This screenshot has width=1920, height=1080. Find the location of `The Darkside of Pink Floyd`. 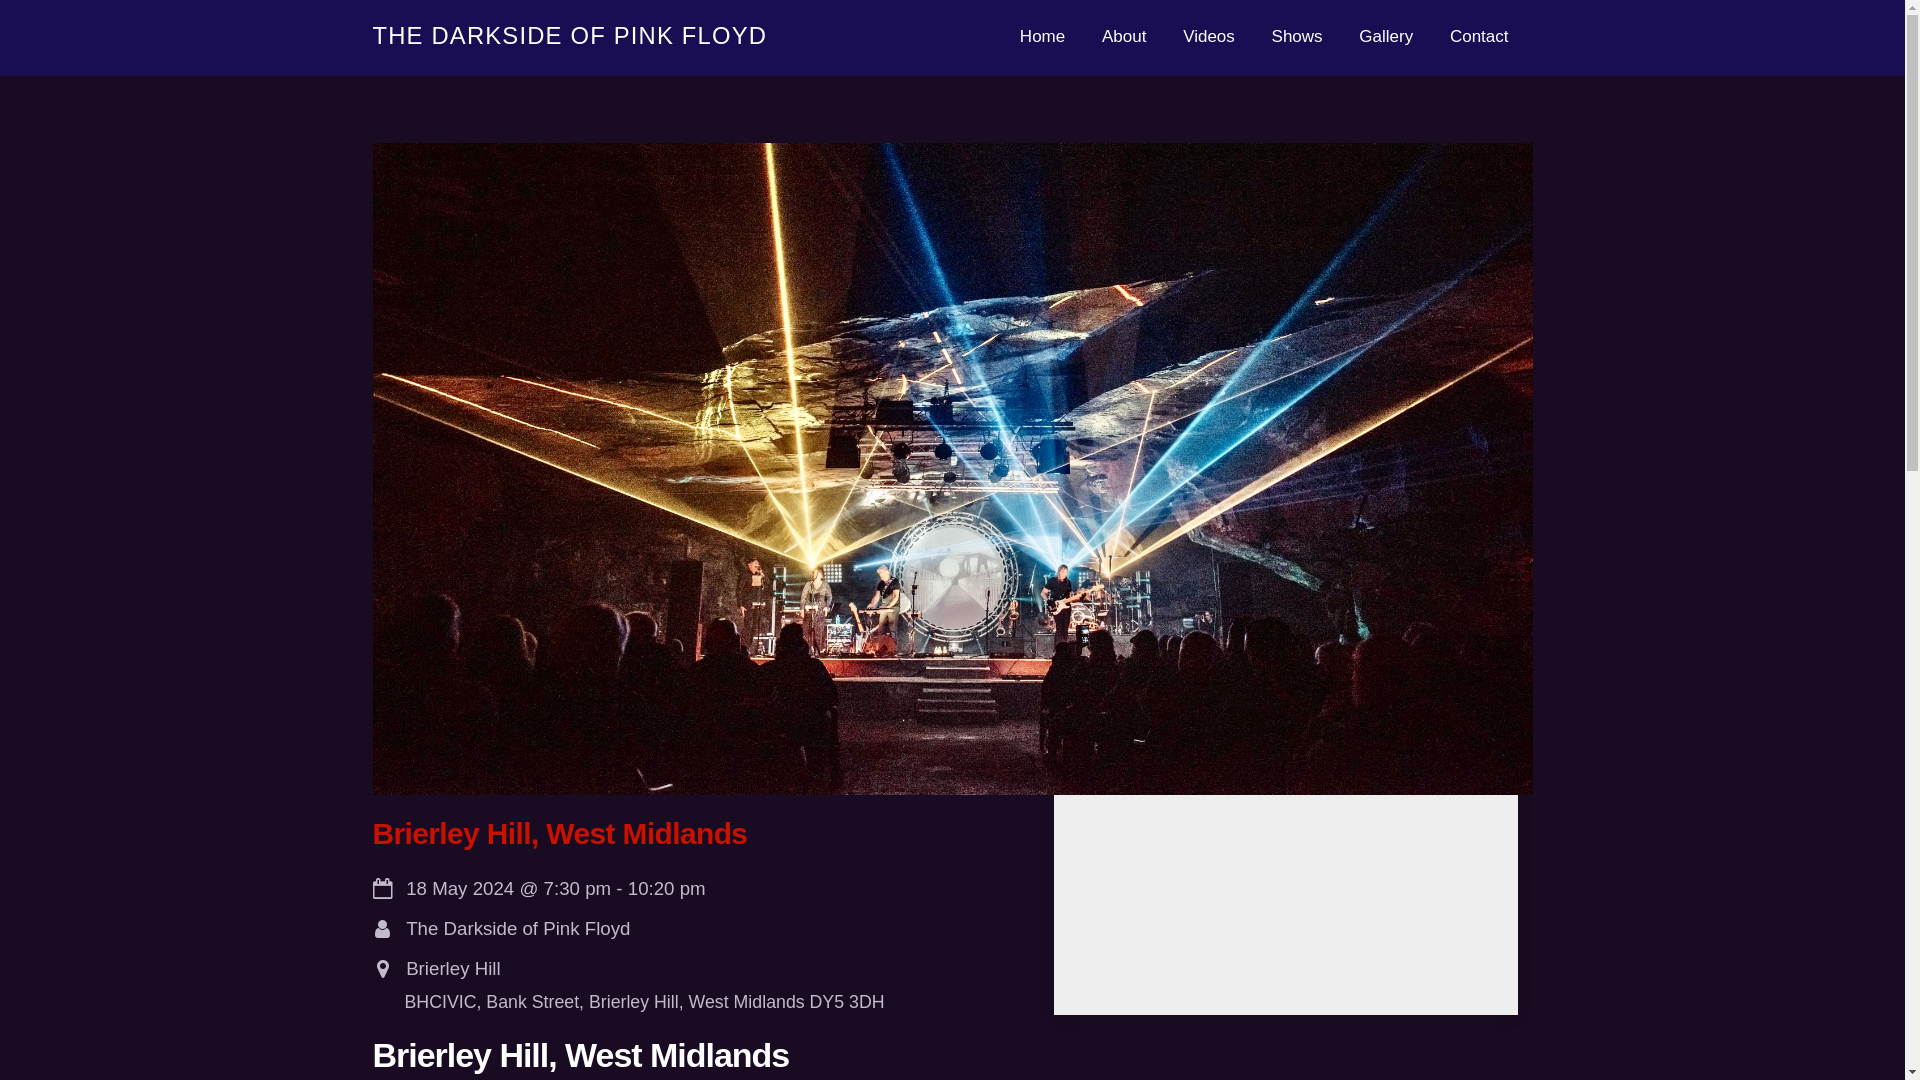

The Darkside of Pink Floyd is located at coordinates (569, 34).